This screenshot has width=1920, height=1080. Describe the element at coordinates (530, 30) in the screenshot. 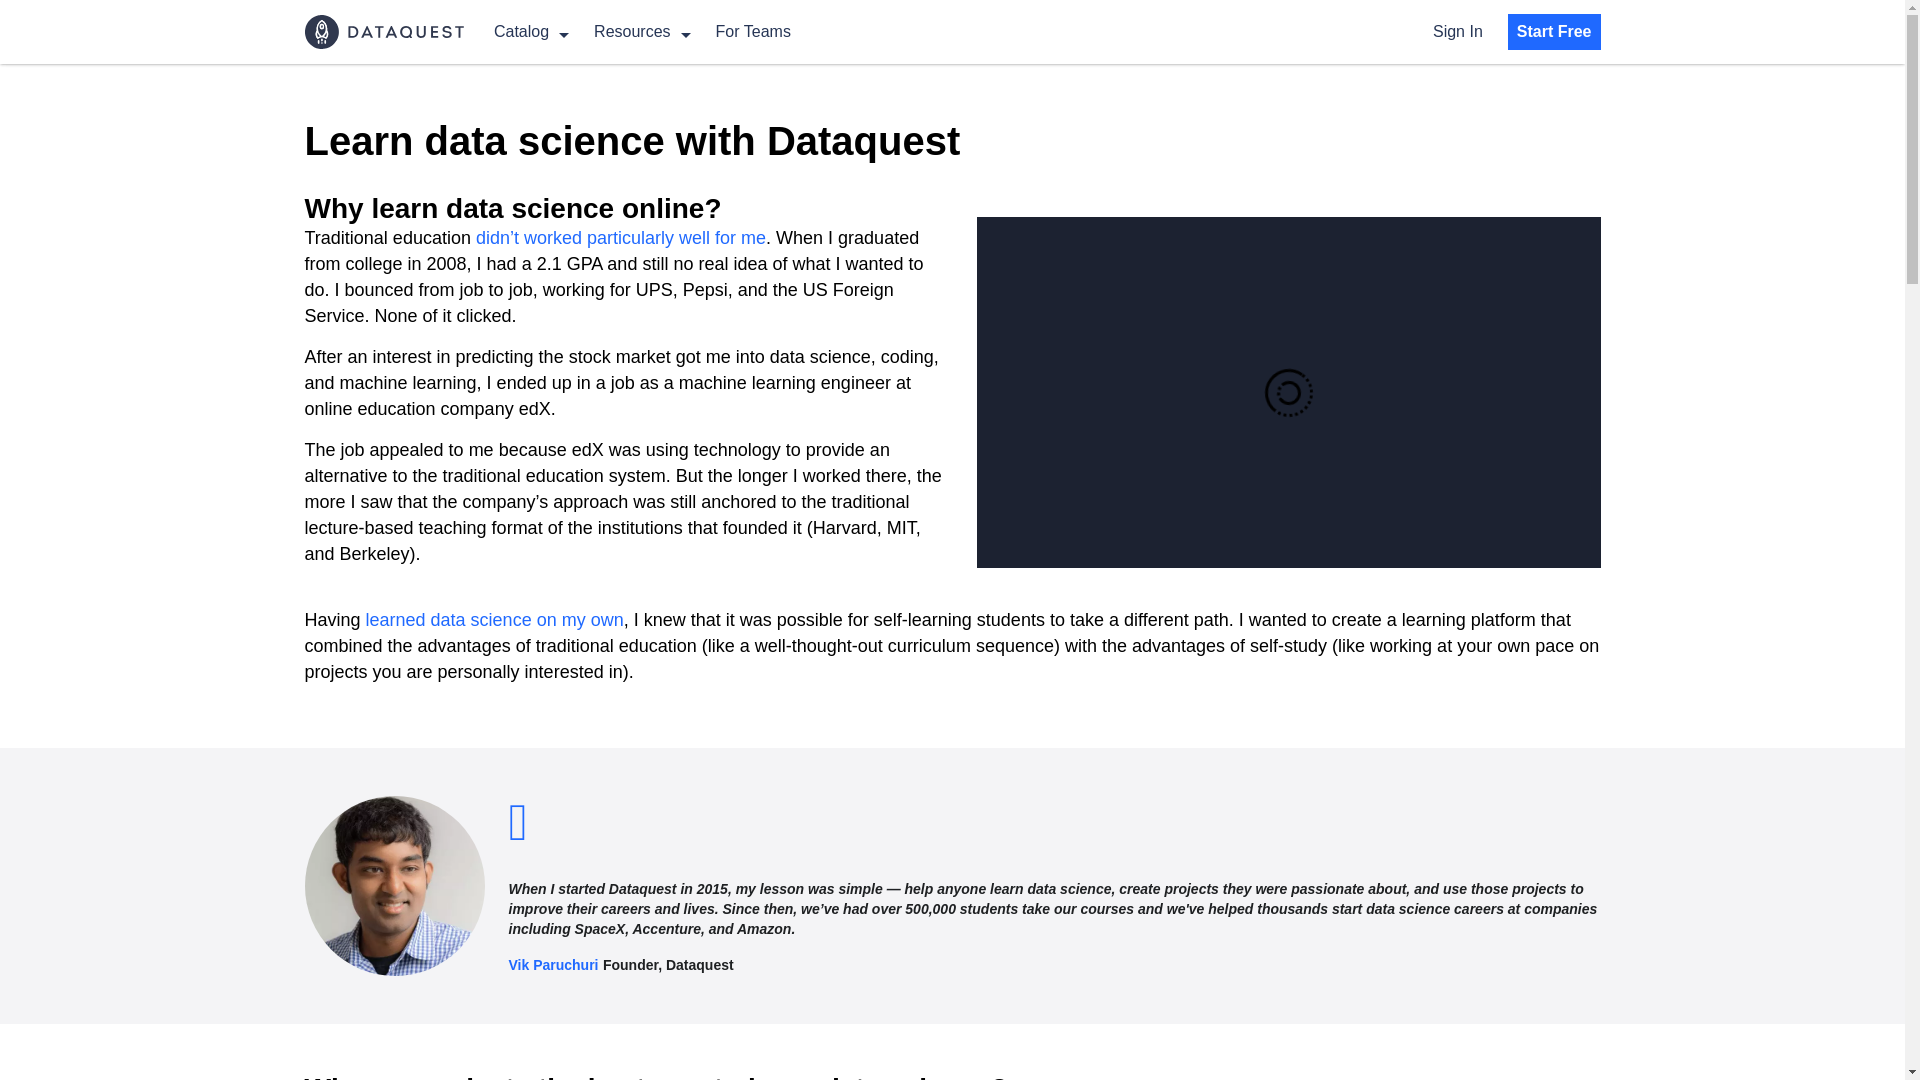

I see `Catalog` at that location.